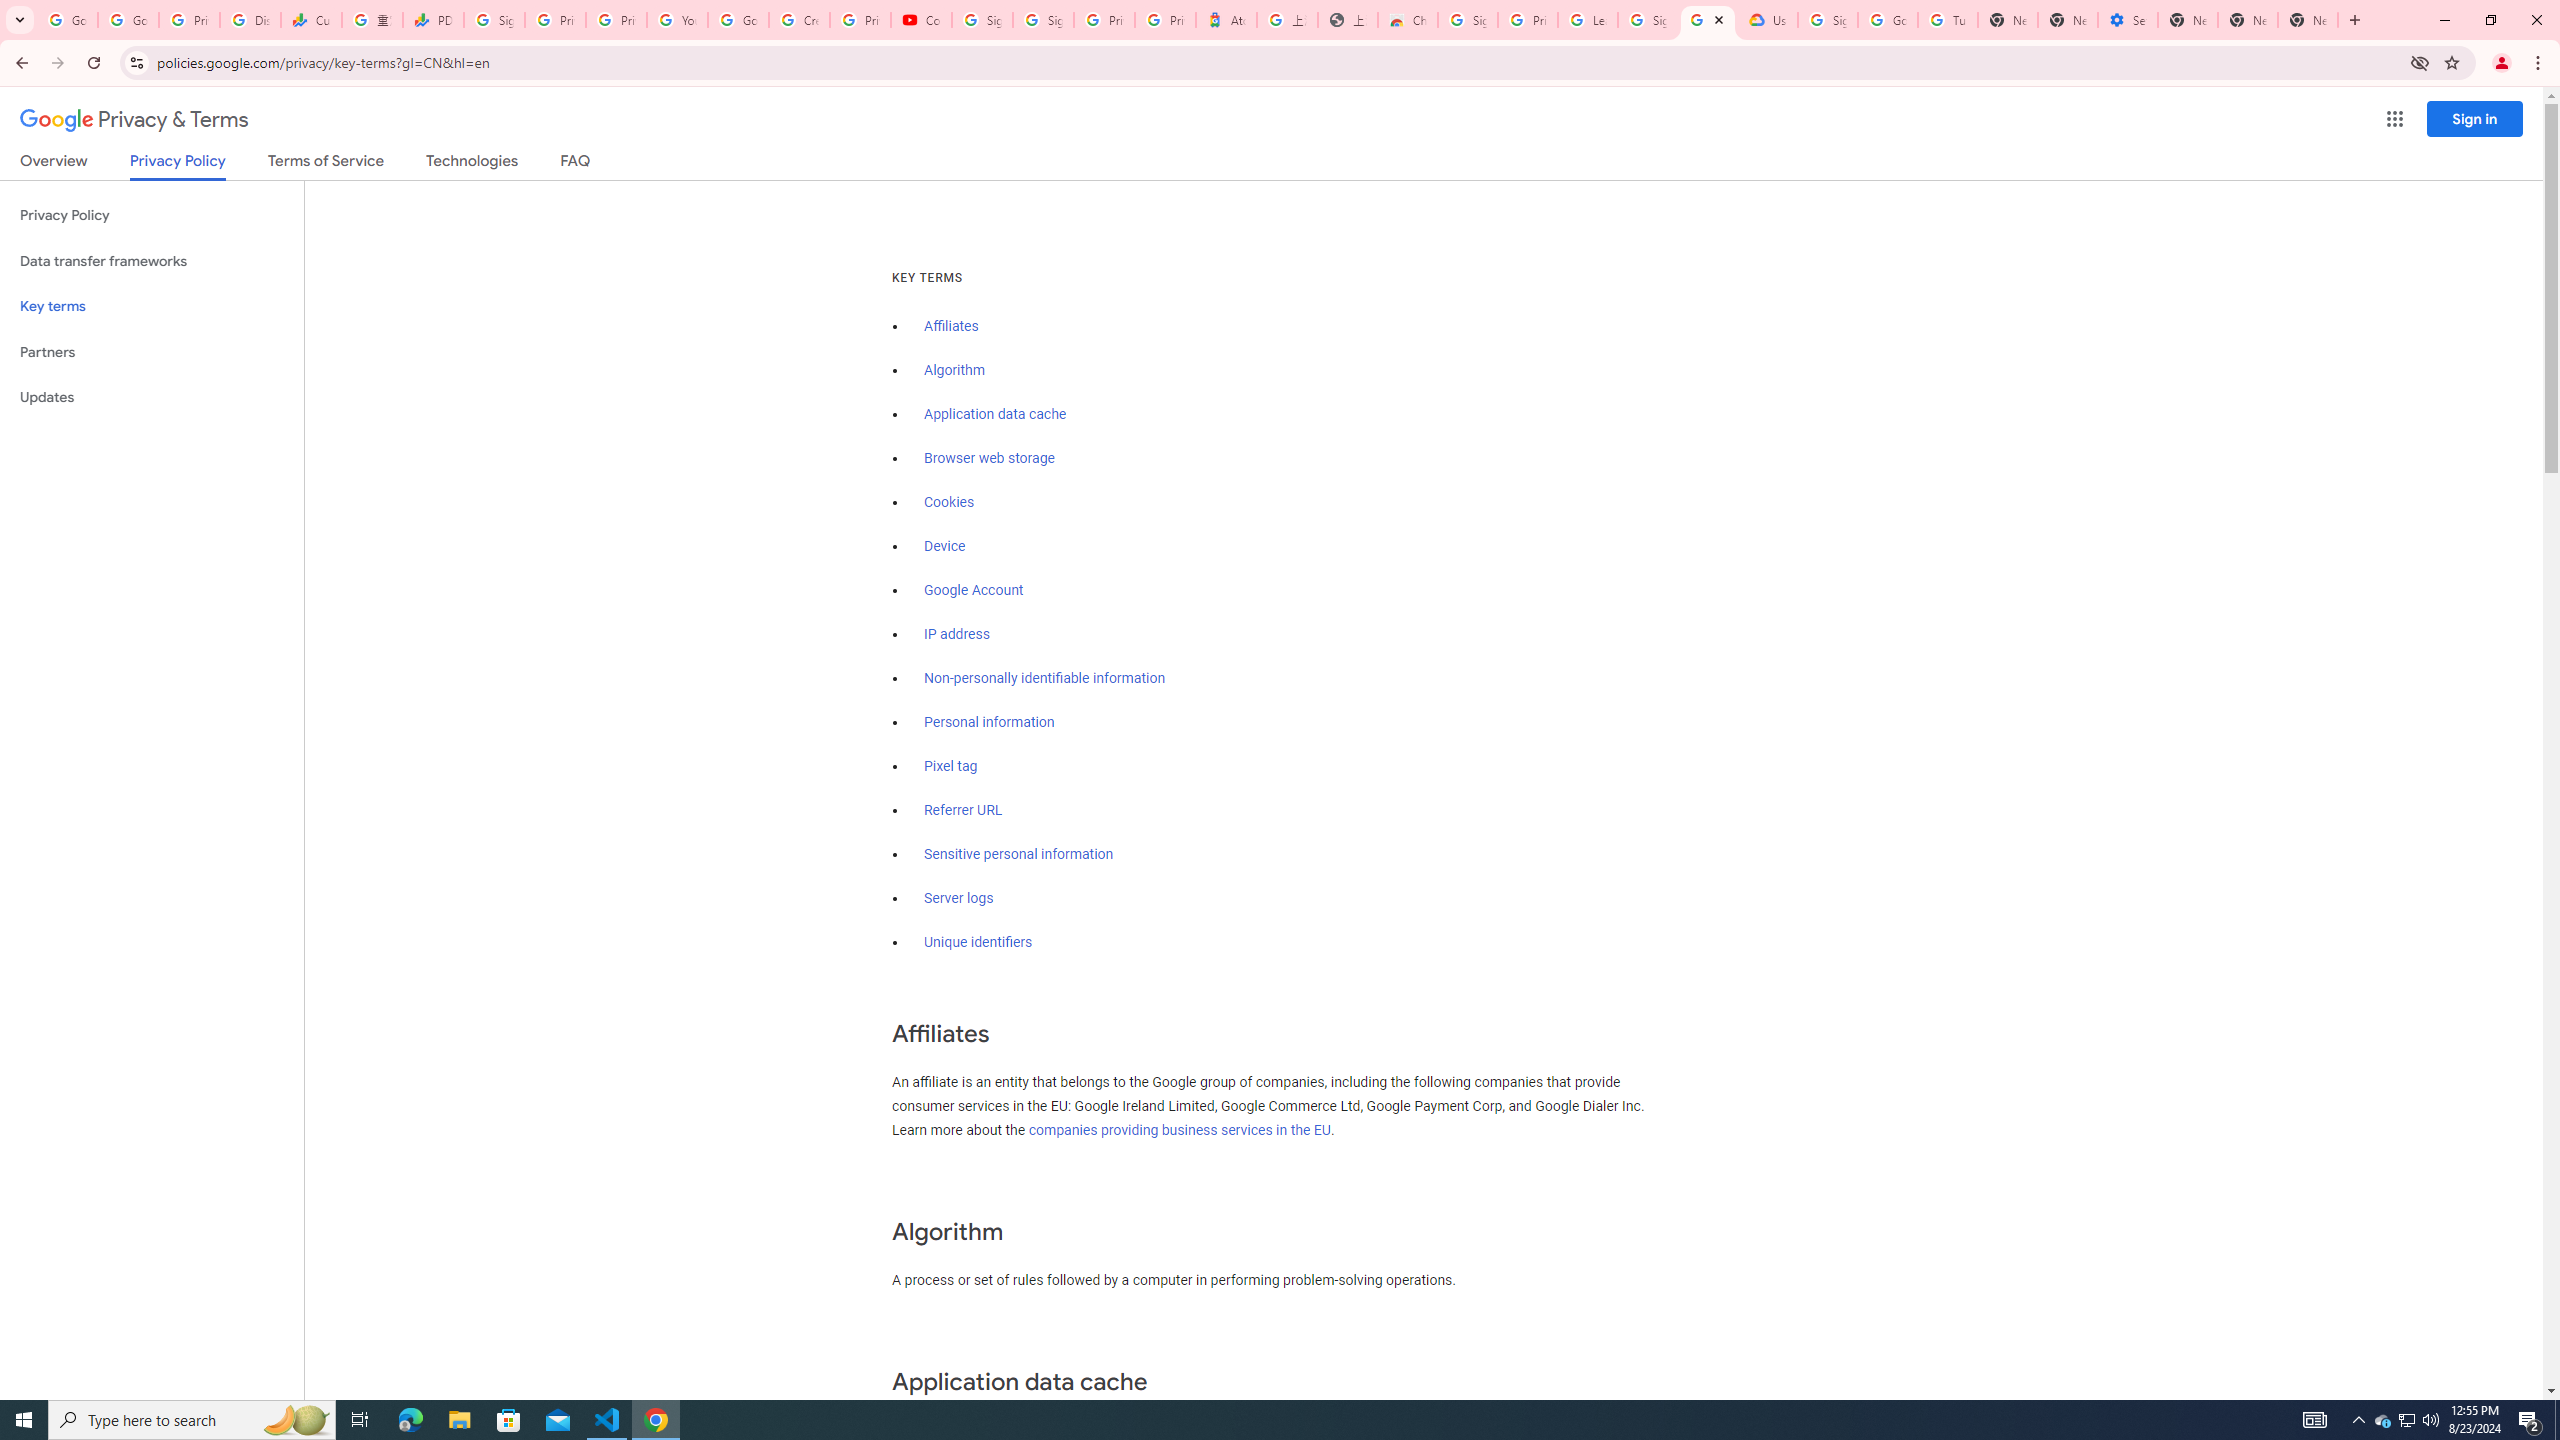 This screenshot has width=2560, height=1440. Describe the element at coordinates (1018, 855) in the screenshot. I see `Sensitive personal information` at that location.